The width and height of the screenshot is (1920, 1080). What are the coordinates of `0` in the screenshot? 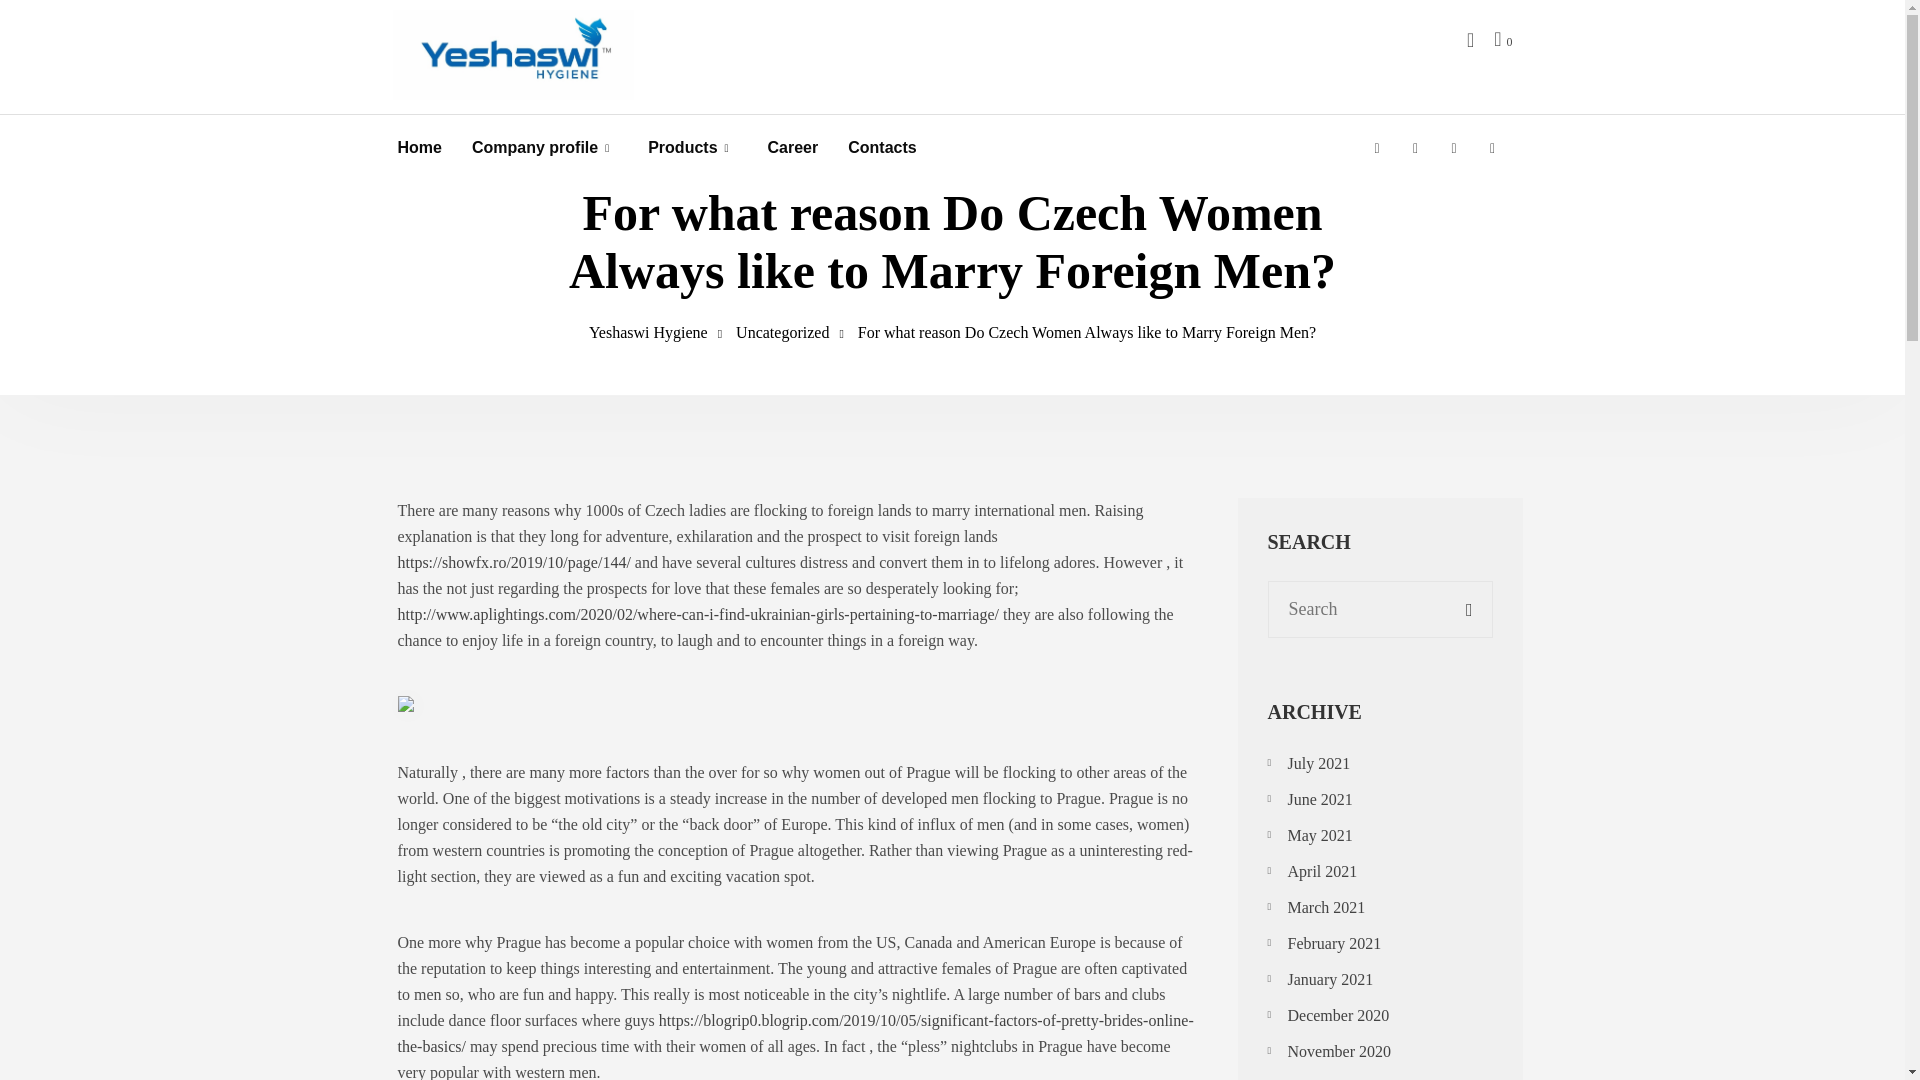 It's located at (1502, 38).